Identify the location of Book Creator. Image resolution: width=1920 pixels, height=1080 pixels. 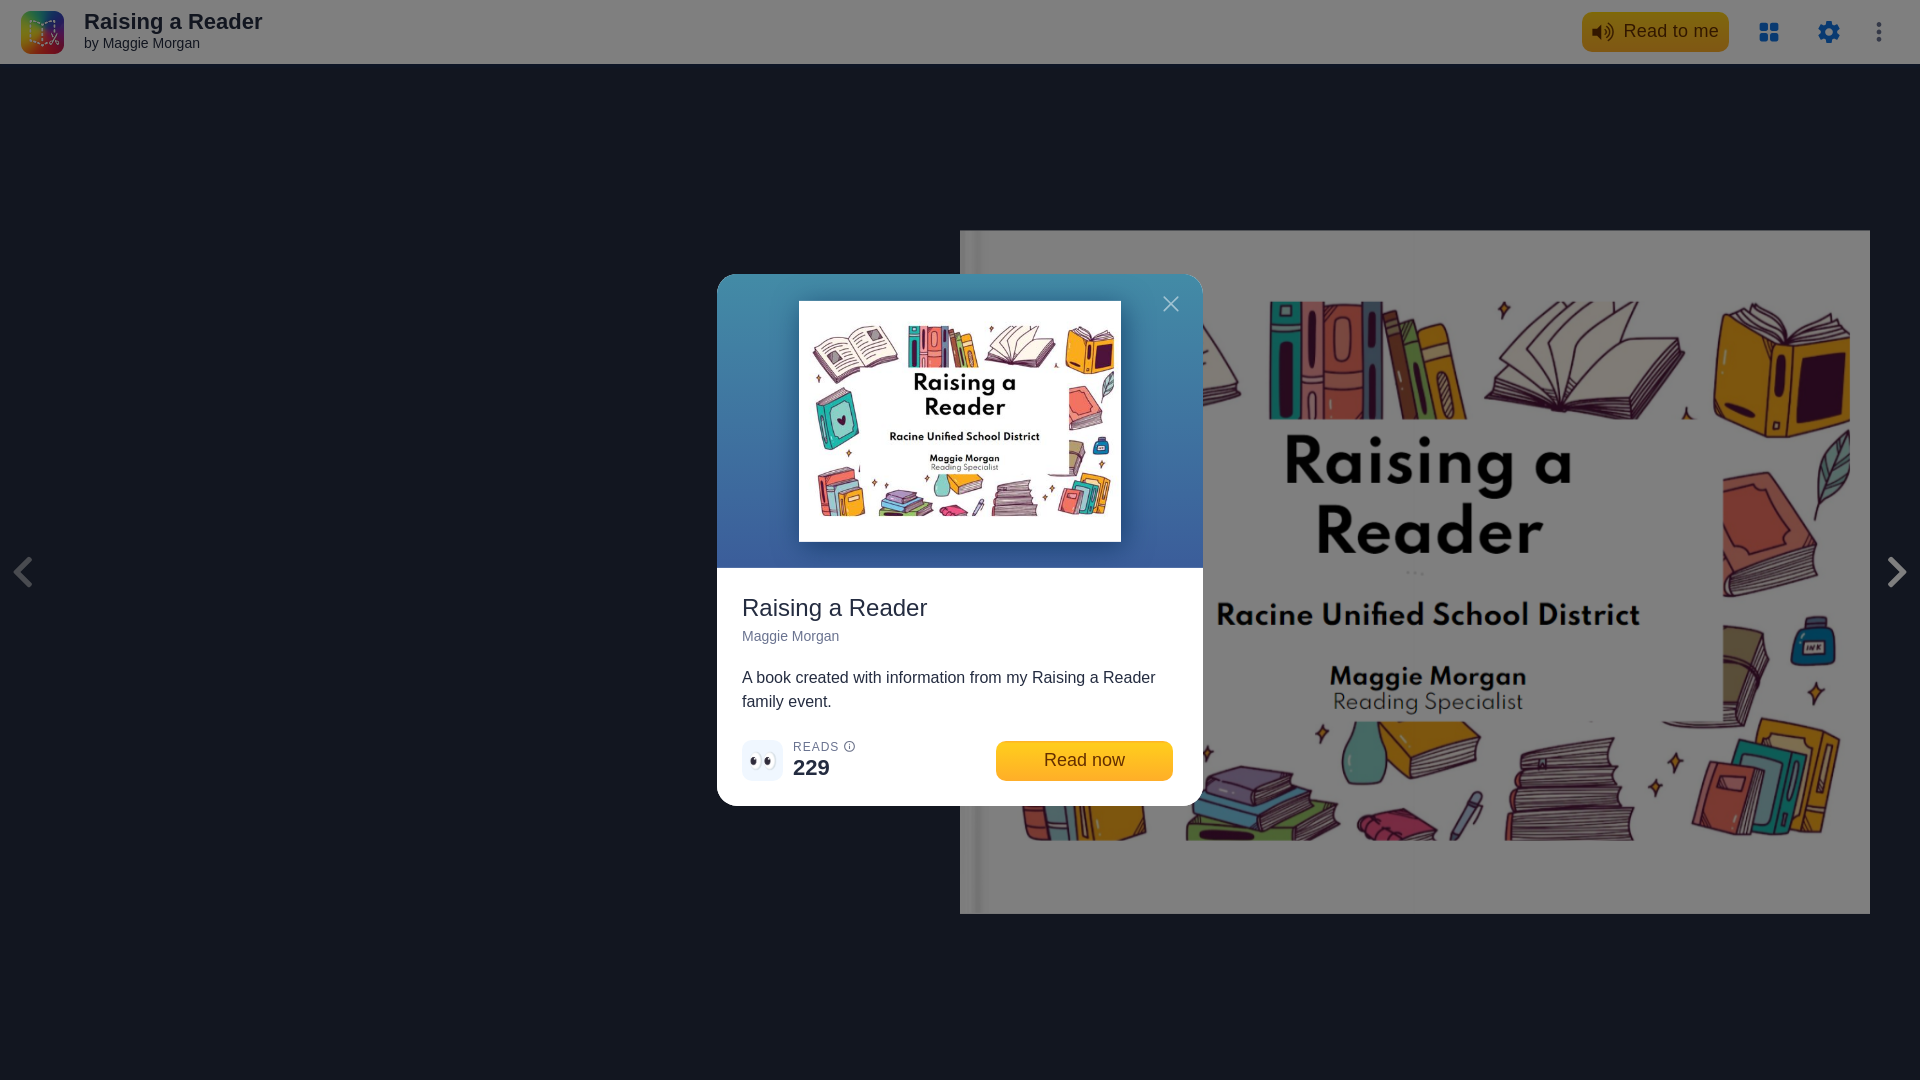
(42, 30).